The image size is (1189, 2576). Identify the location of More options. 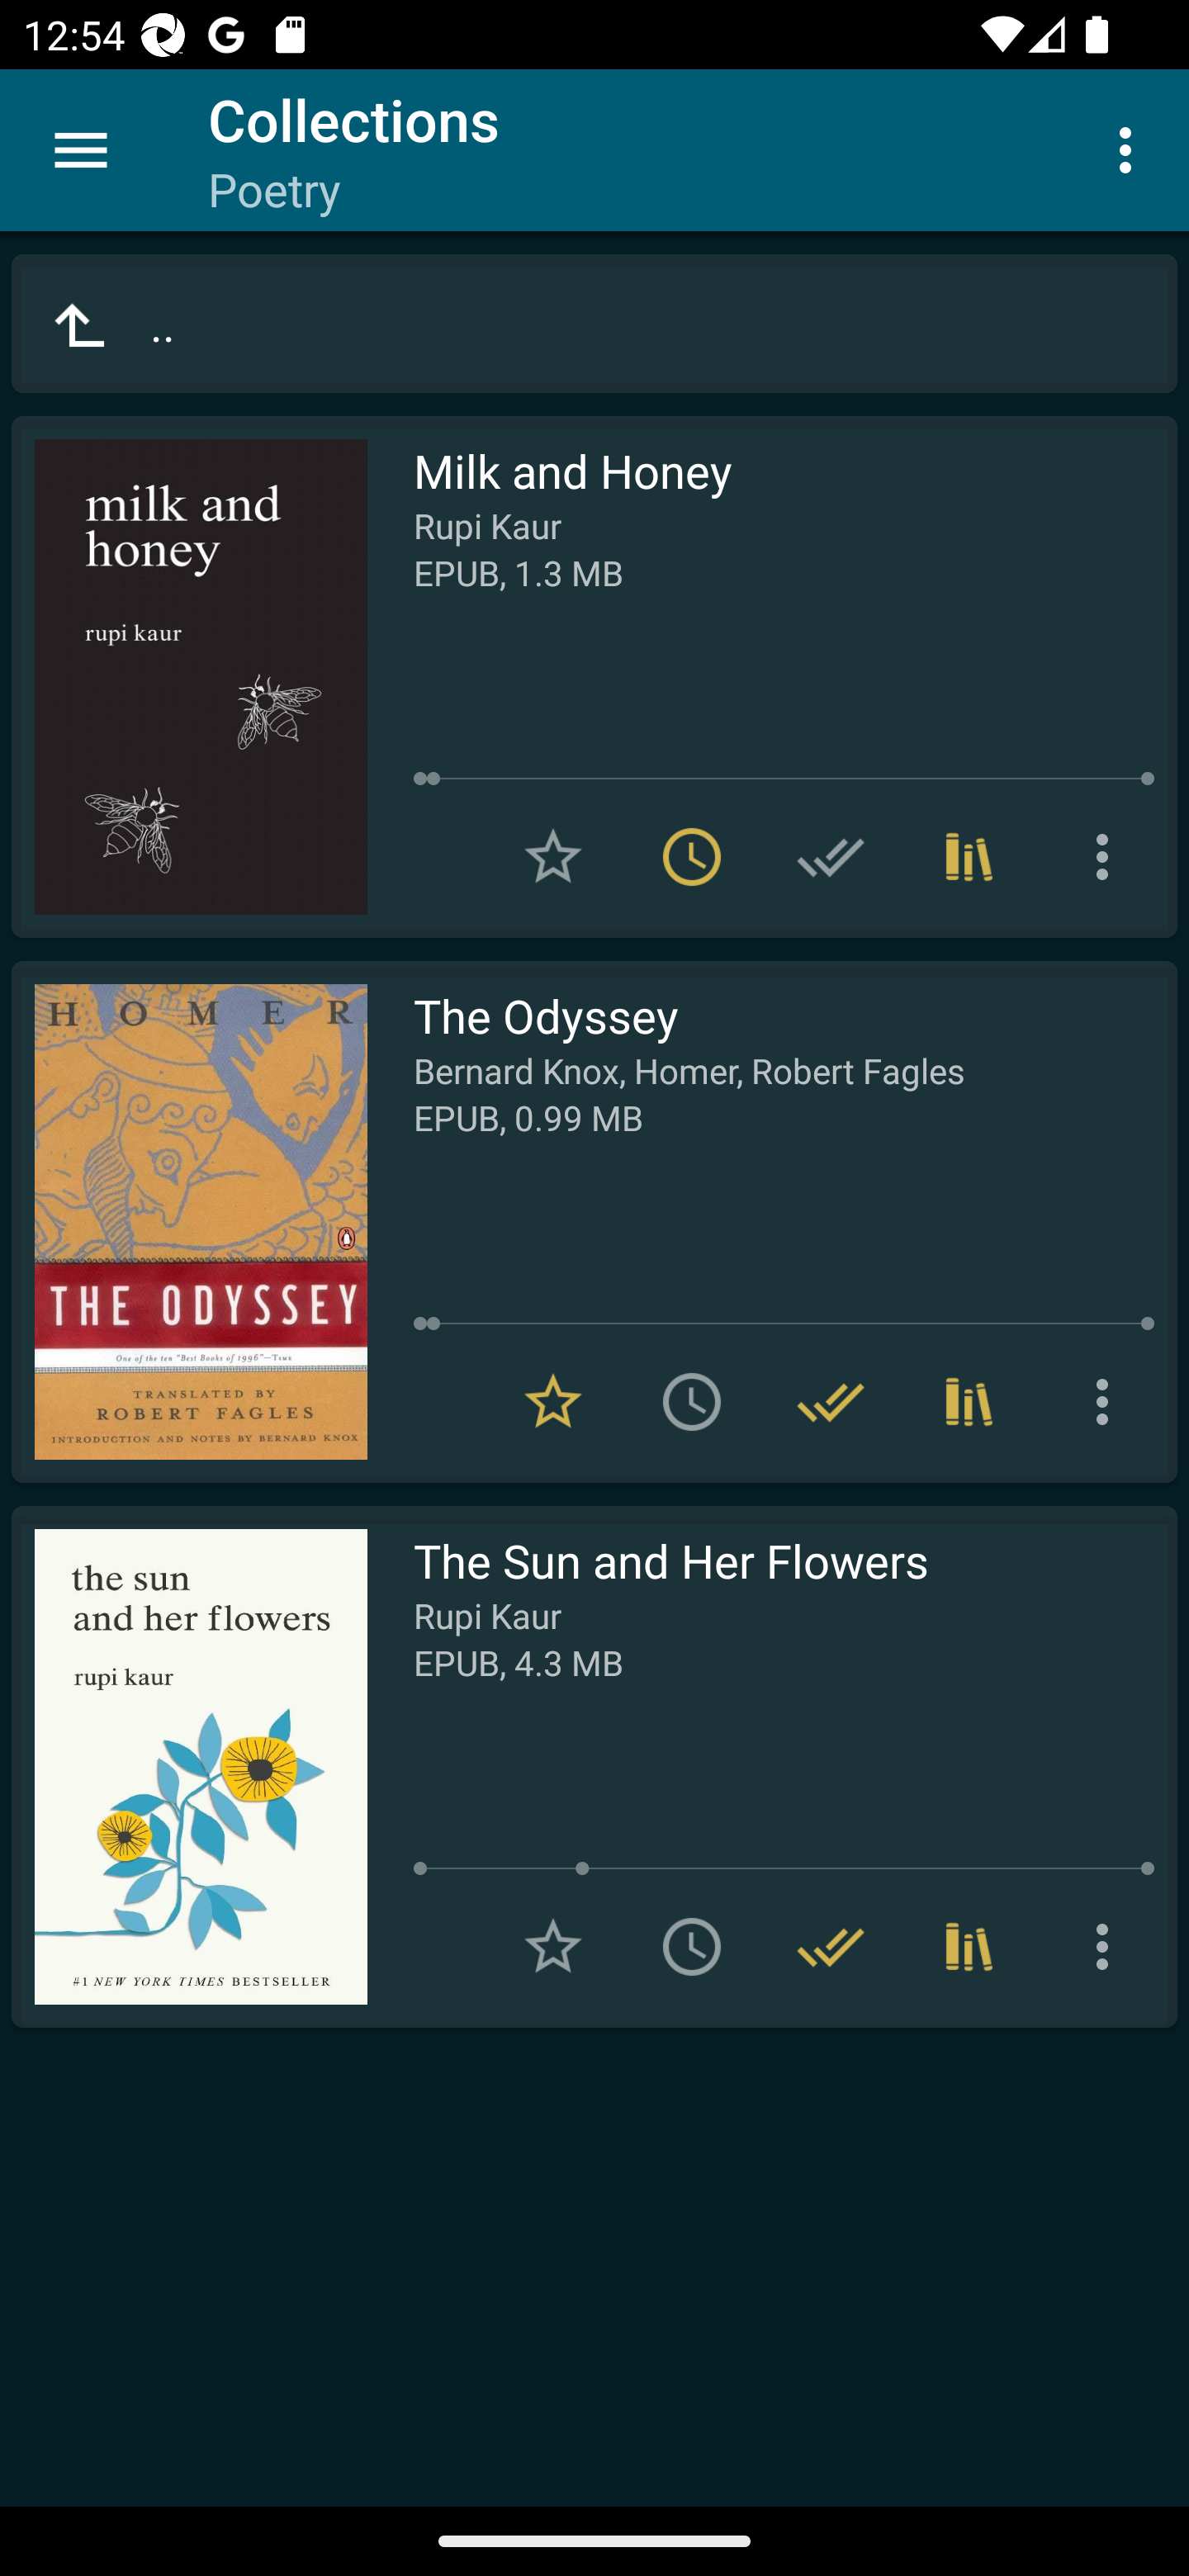
(1108, 857).